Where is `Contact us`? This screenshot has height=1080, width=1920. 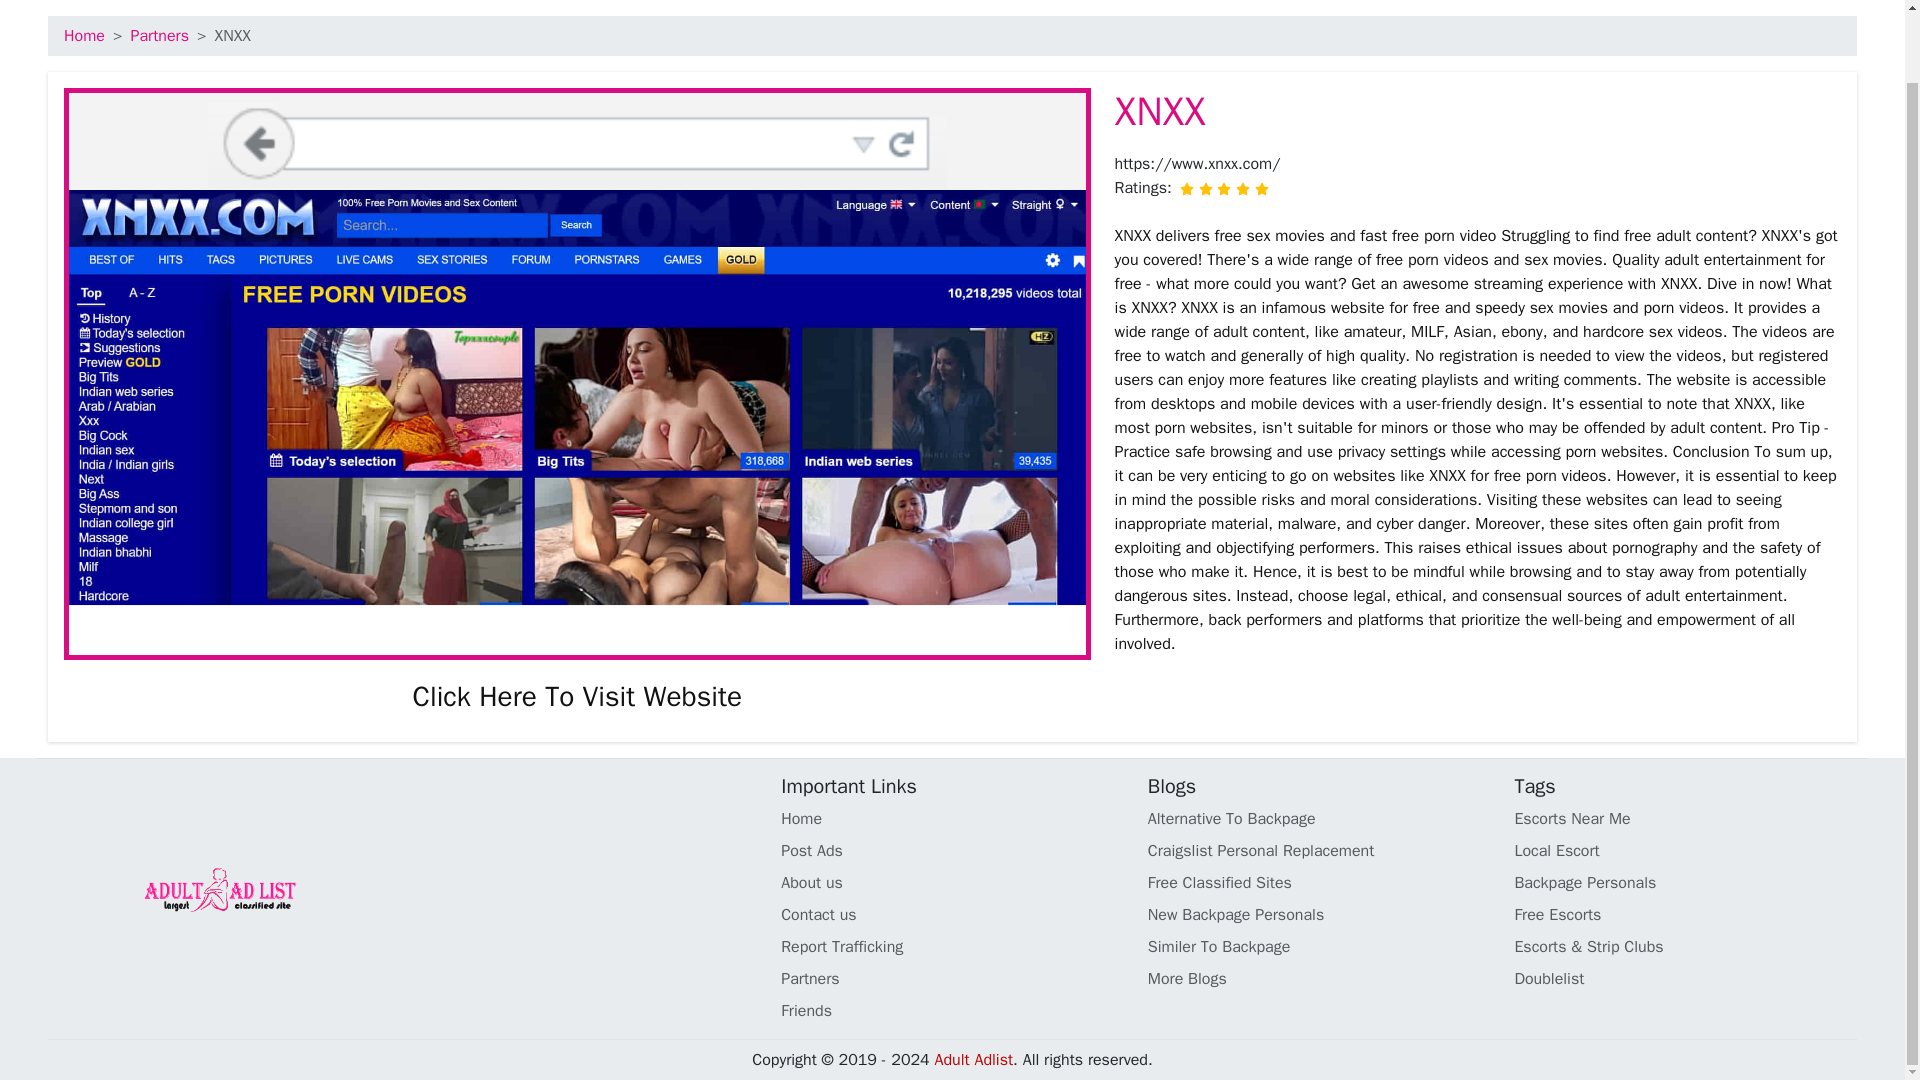
Contact us is located at coordinates (952, 914).